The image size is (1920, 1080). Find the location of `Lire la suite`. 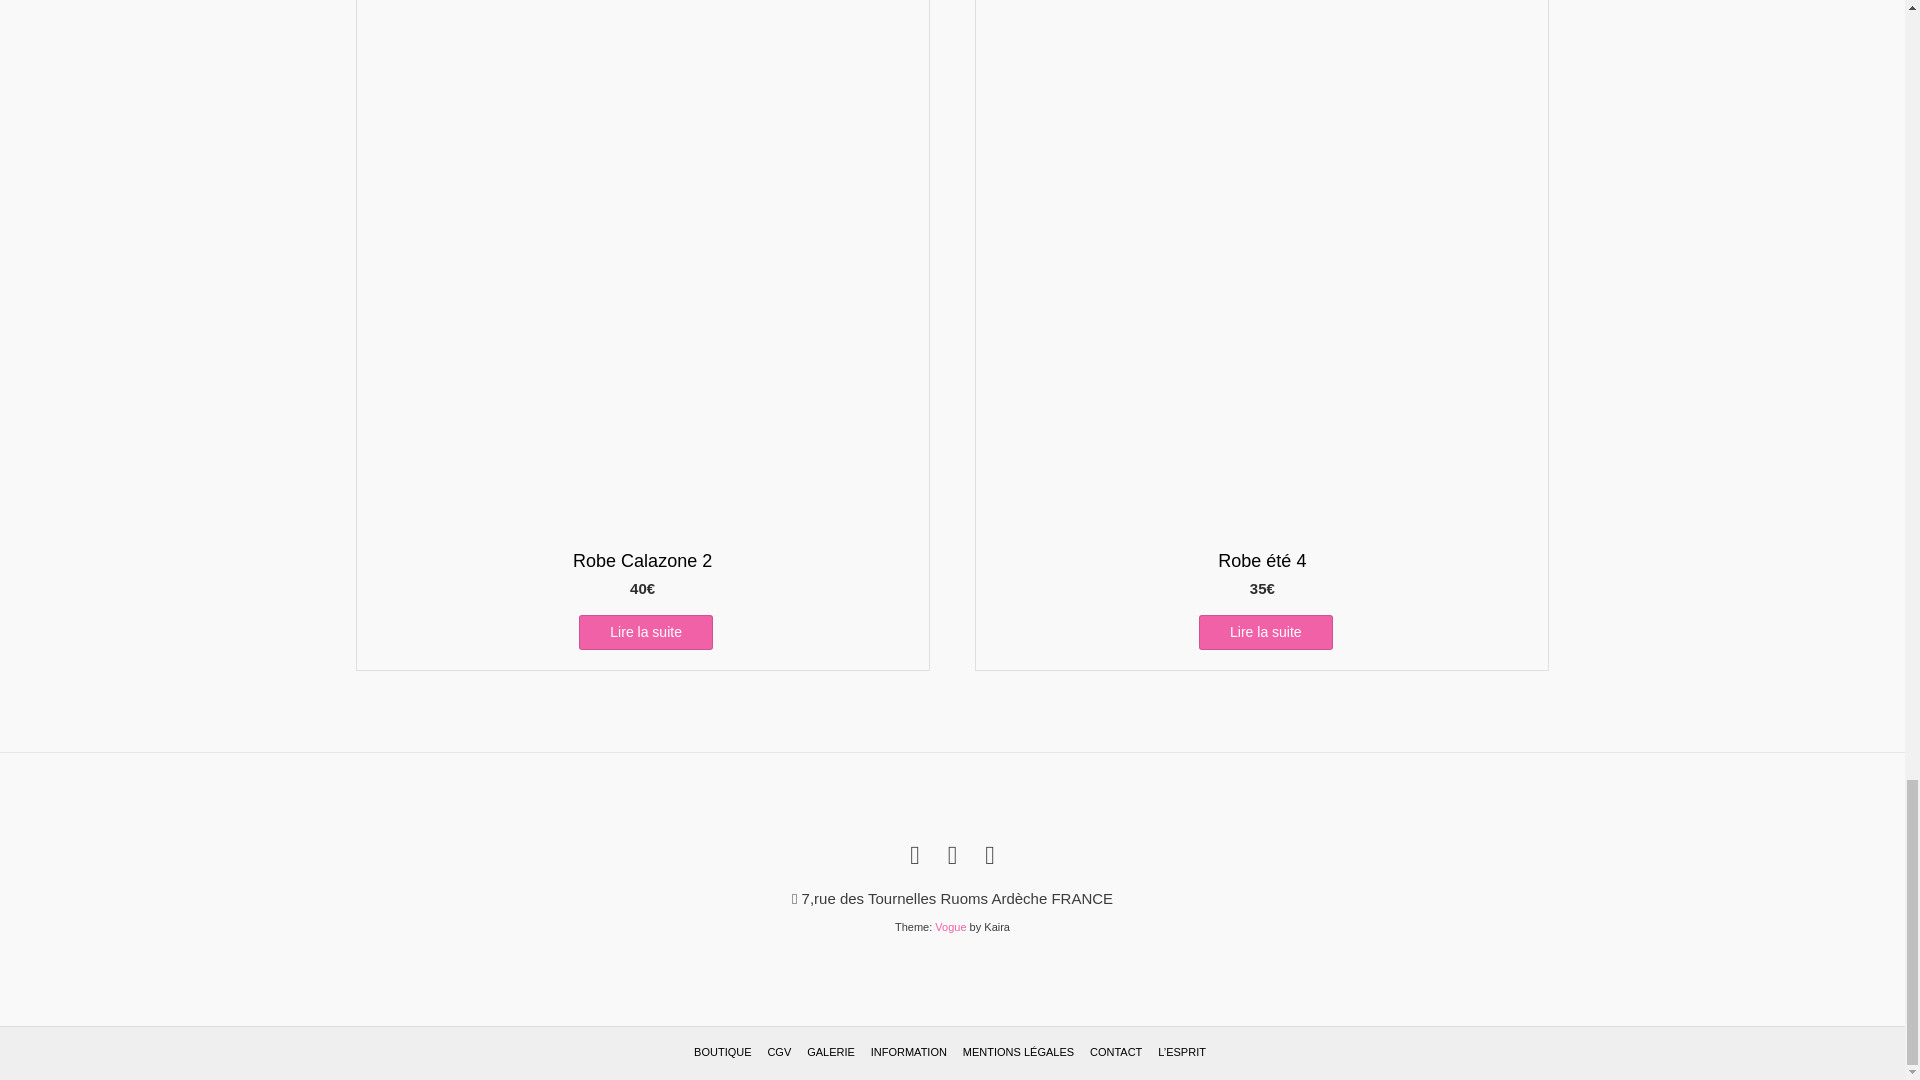

Lire la suite is located at coordinates (646, 632).